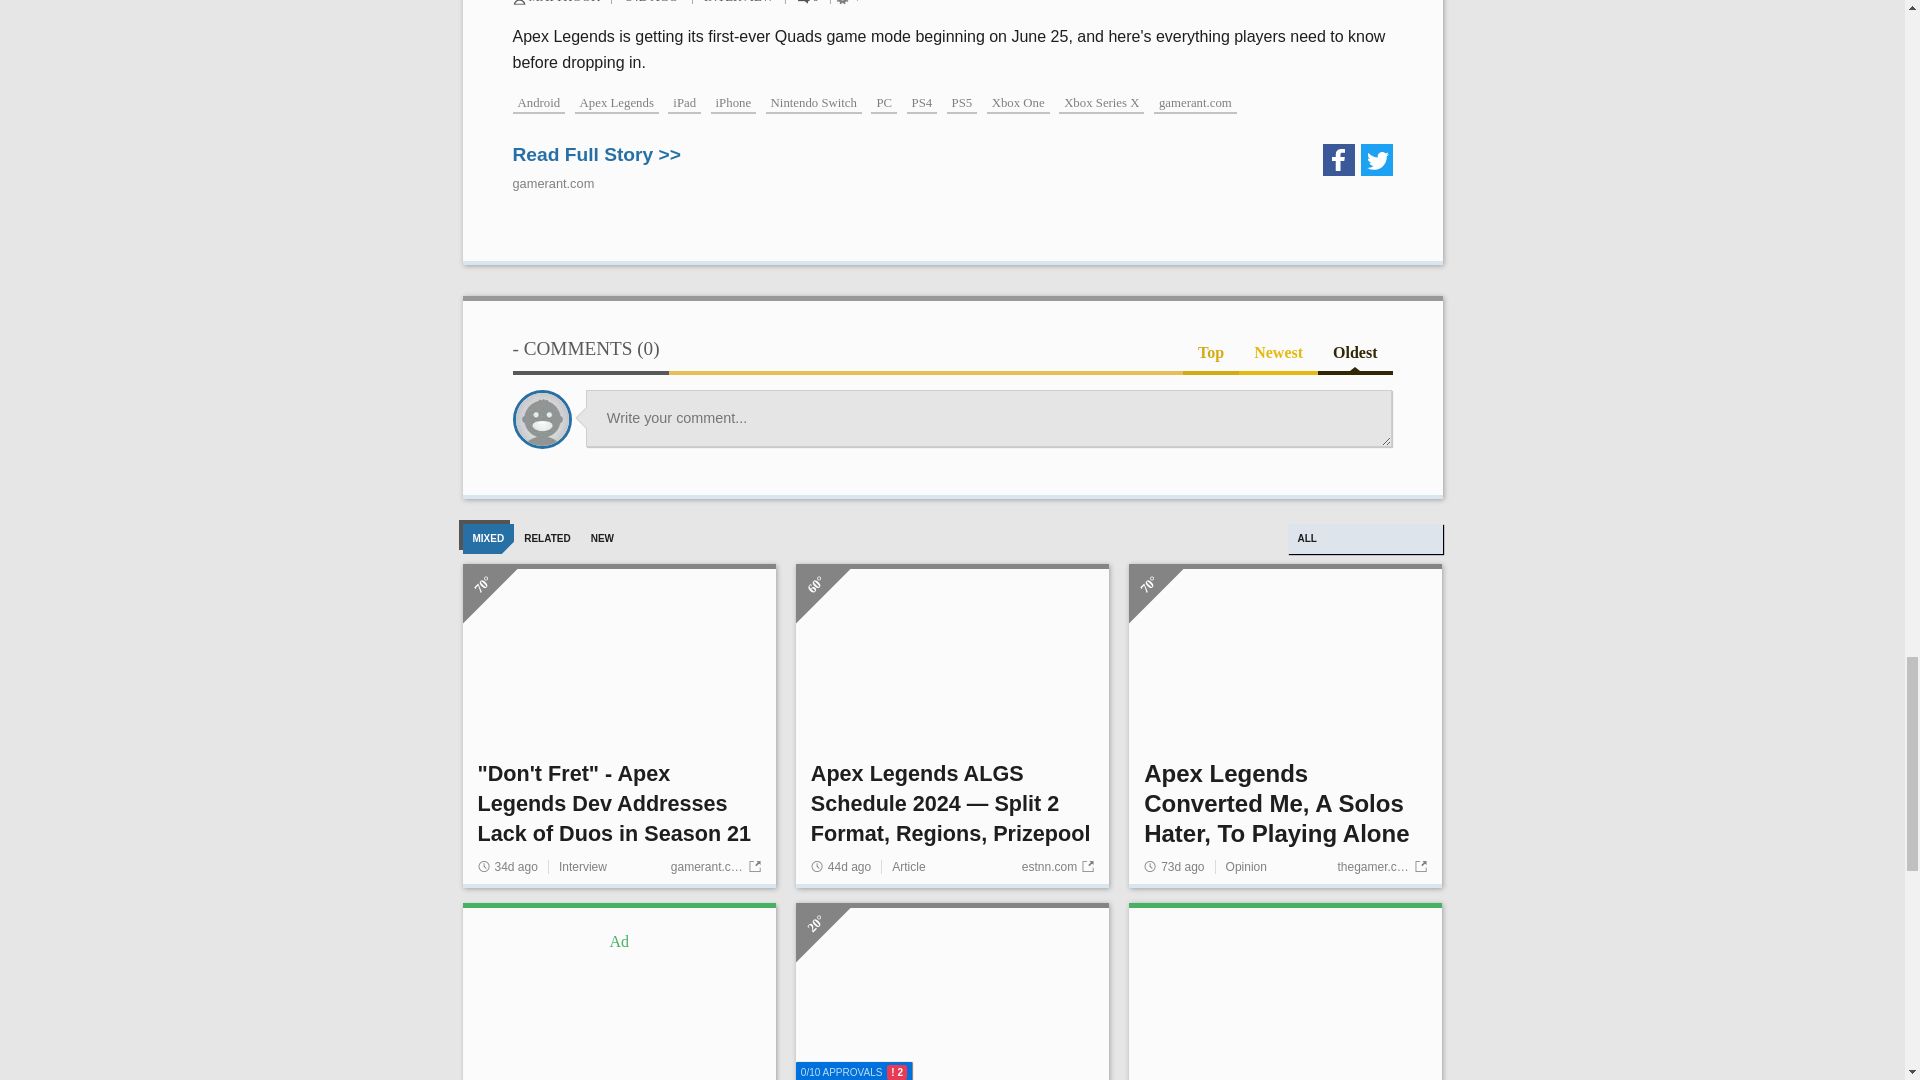 The image size is (1920, 1080). What do you see at coordinates (1381, 866) in the screenshot?
I see `Go to source: thegamer.com` at bounding box center [1381, 866].